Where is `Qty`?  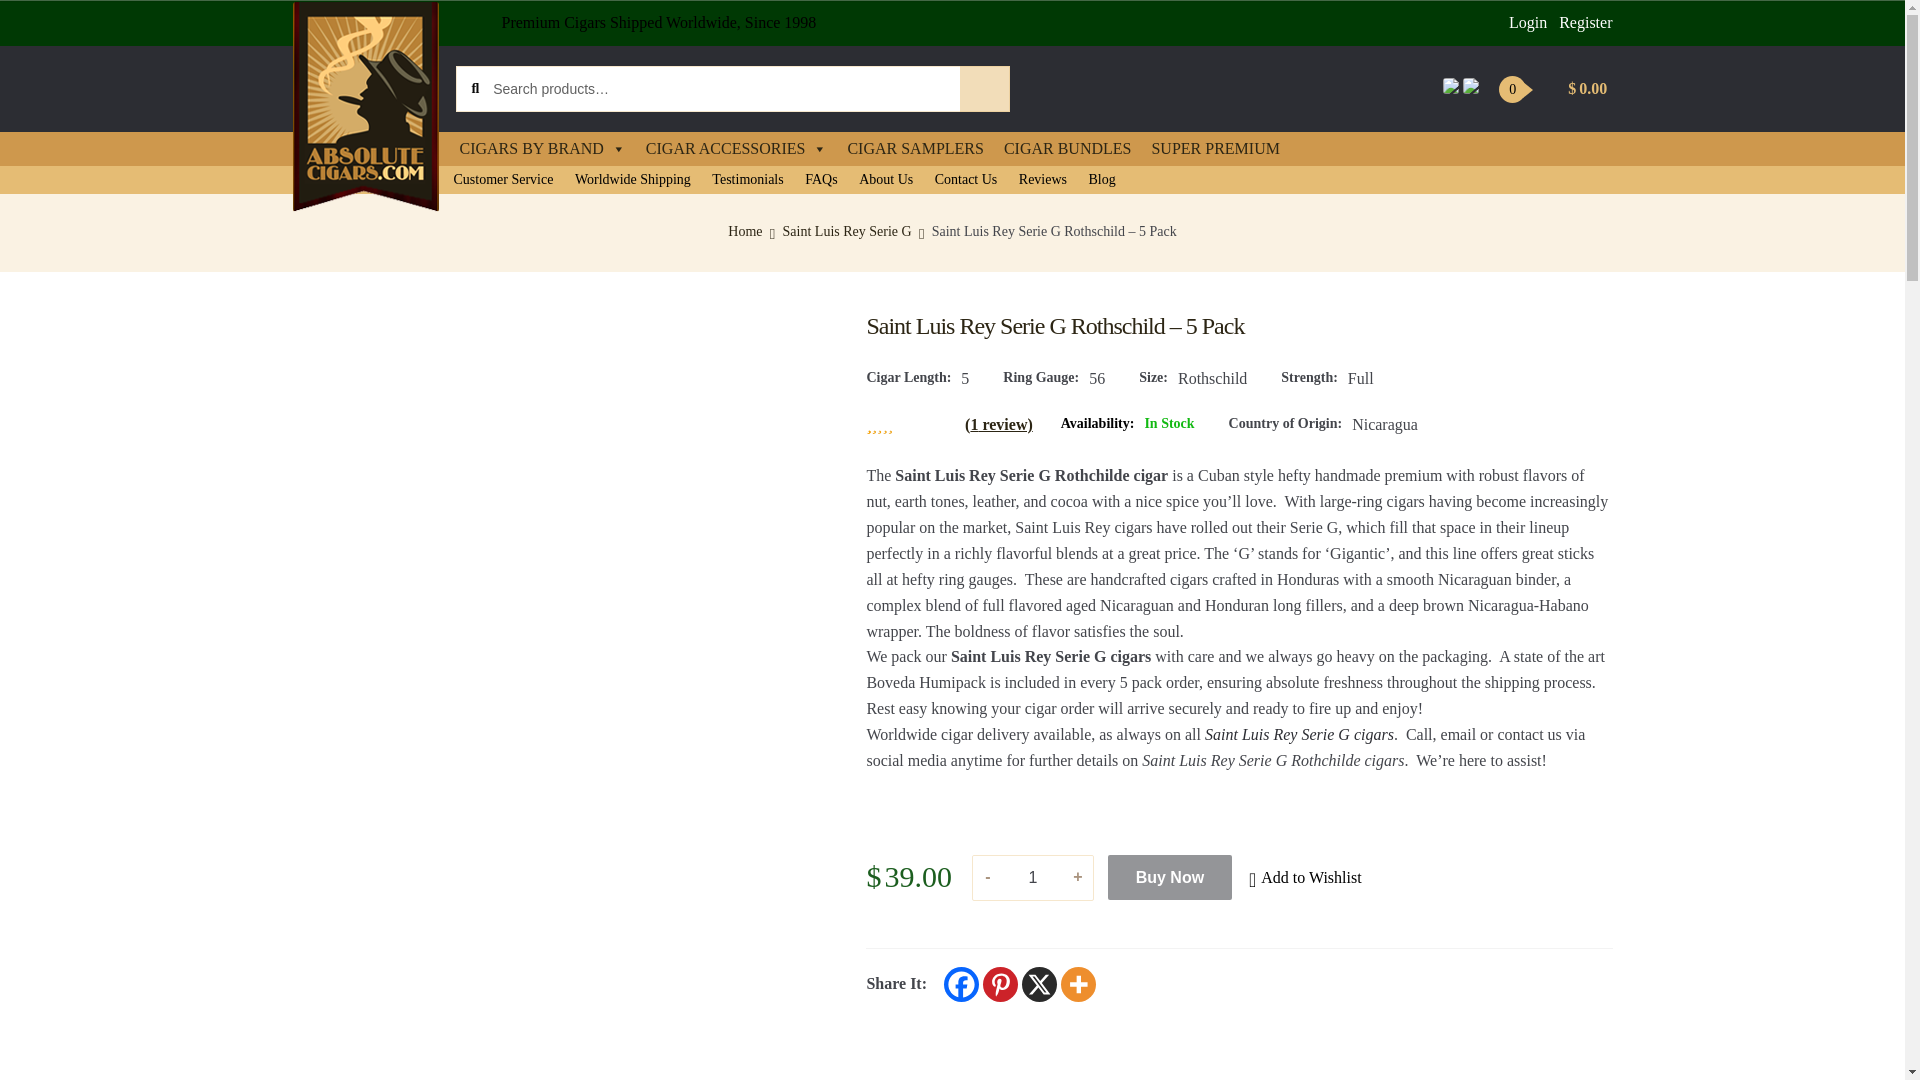
Qty is located at coordinates (1032, 878).